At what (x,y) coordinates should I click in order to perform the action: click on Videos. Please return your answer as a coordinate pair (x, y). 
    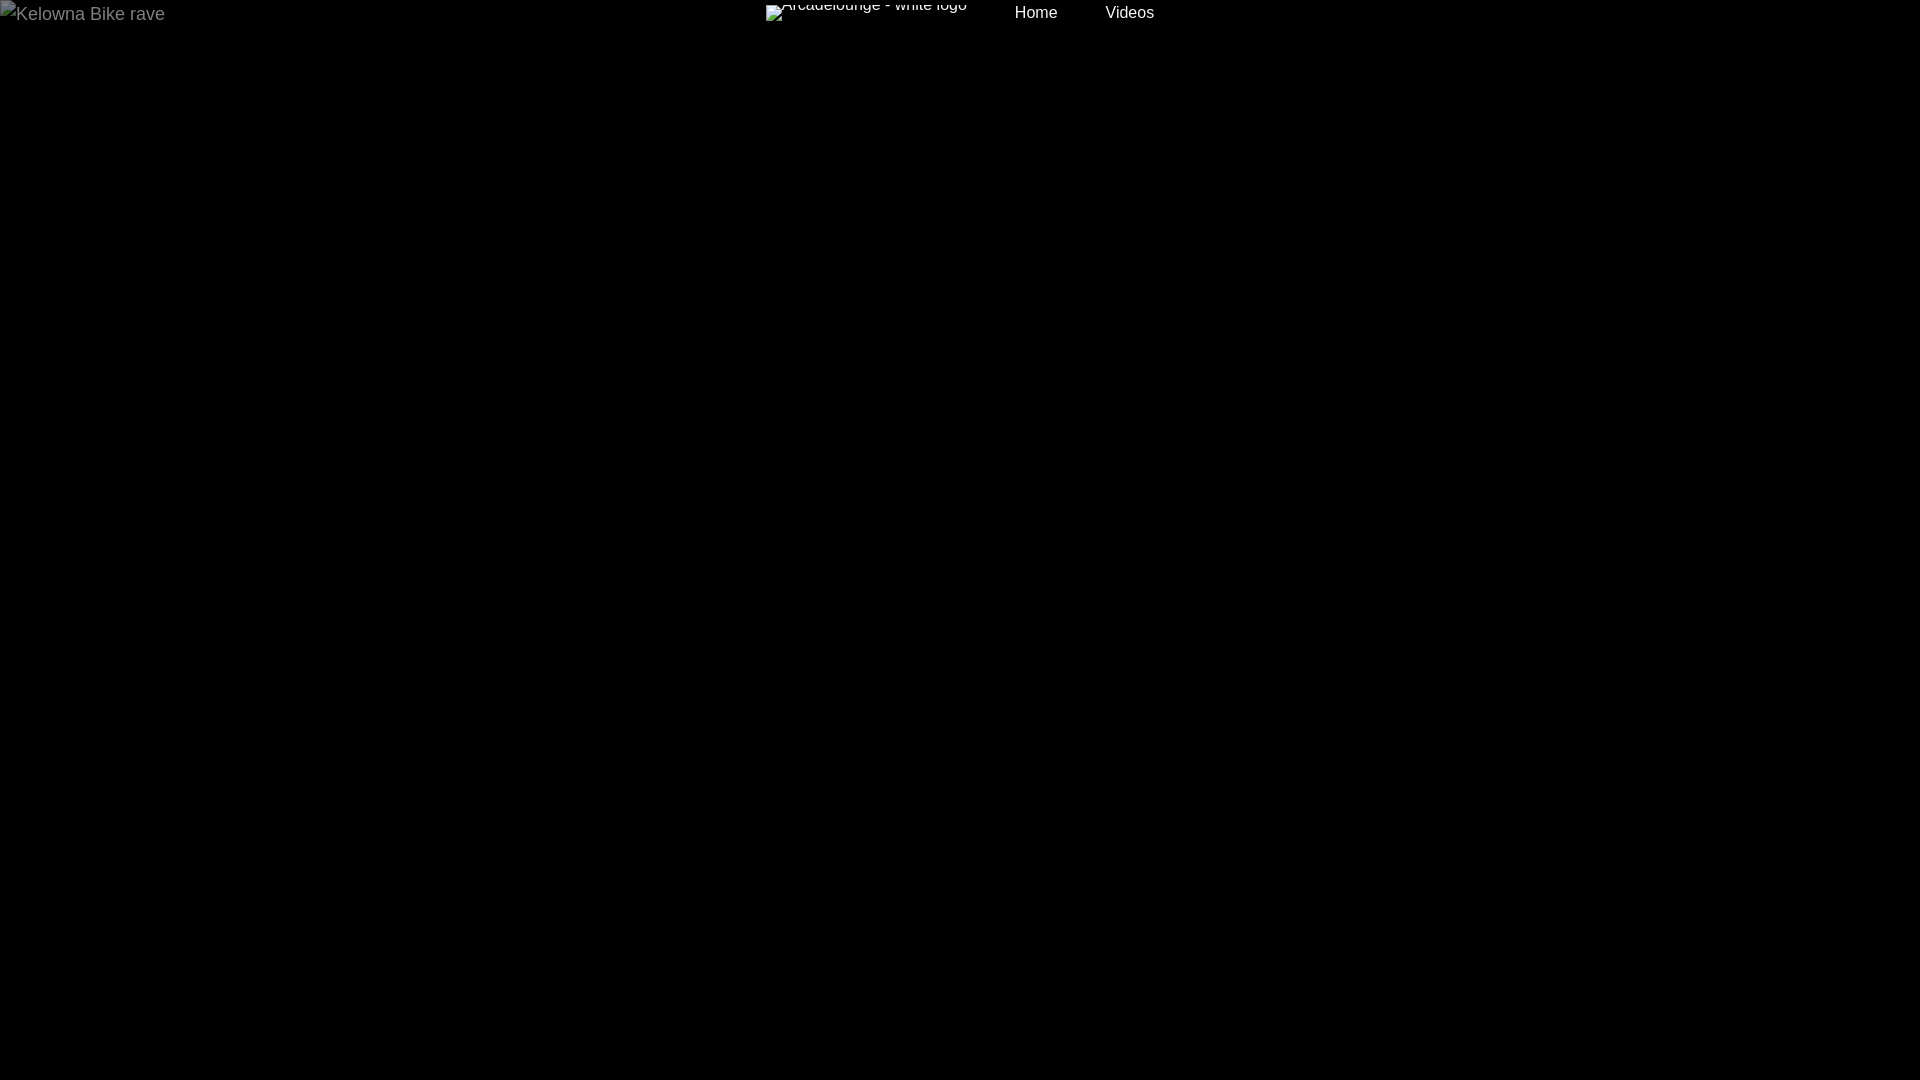
    Looking at the image, I should click on (1130, 13).